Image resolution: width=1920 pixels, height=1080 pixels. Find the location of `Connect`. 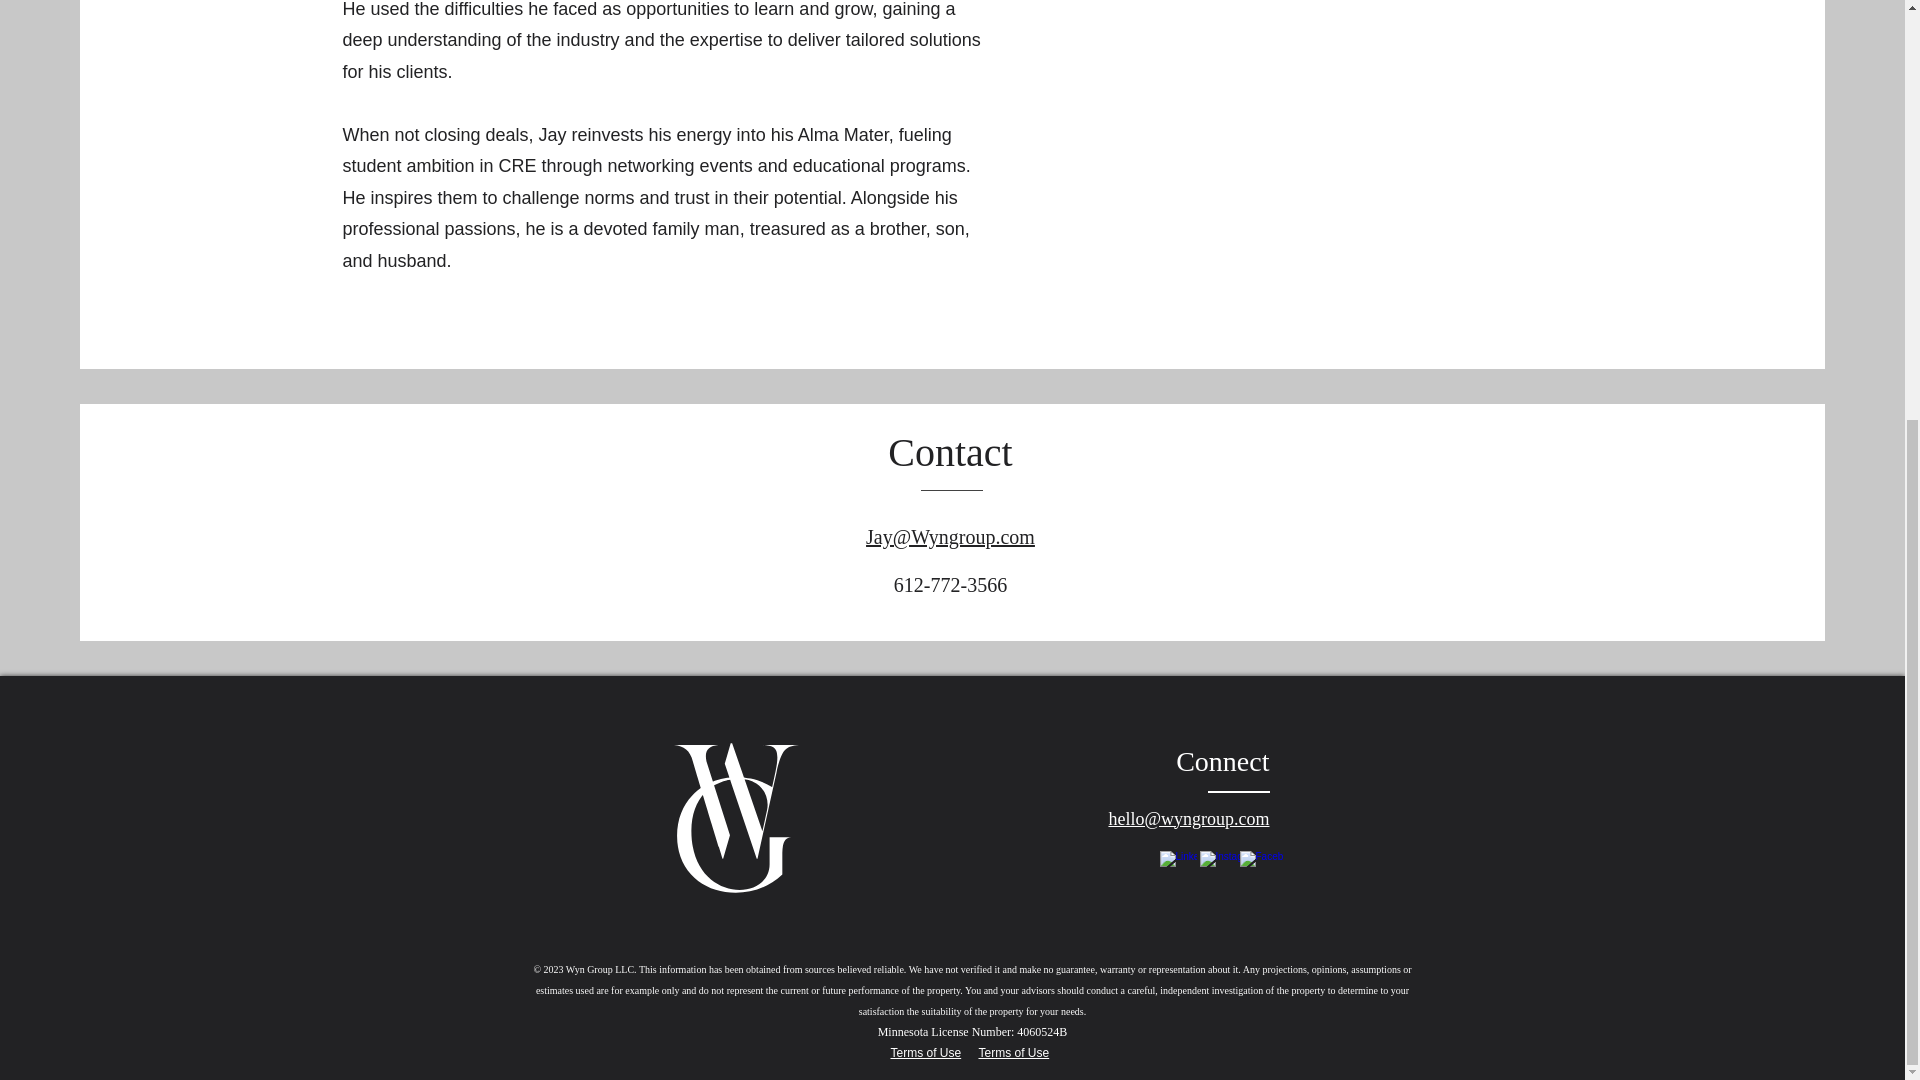

Connect is located at coordinates (1222, 761).